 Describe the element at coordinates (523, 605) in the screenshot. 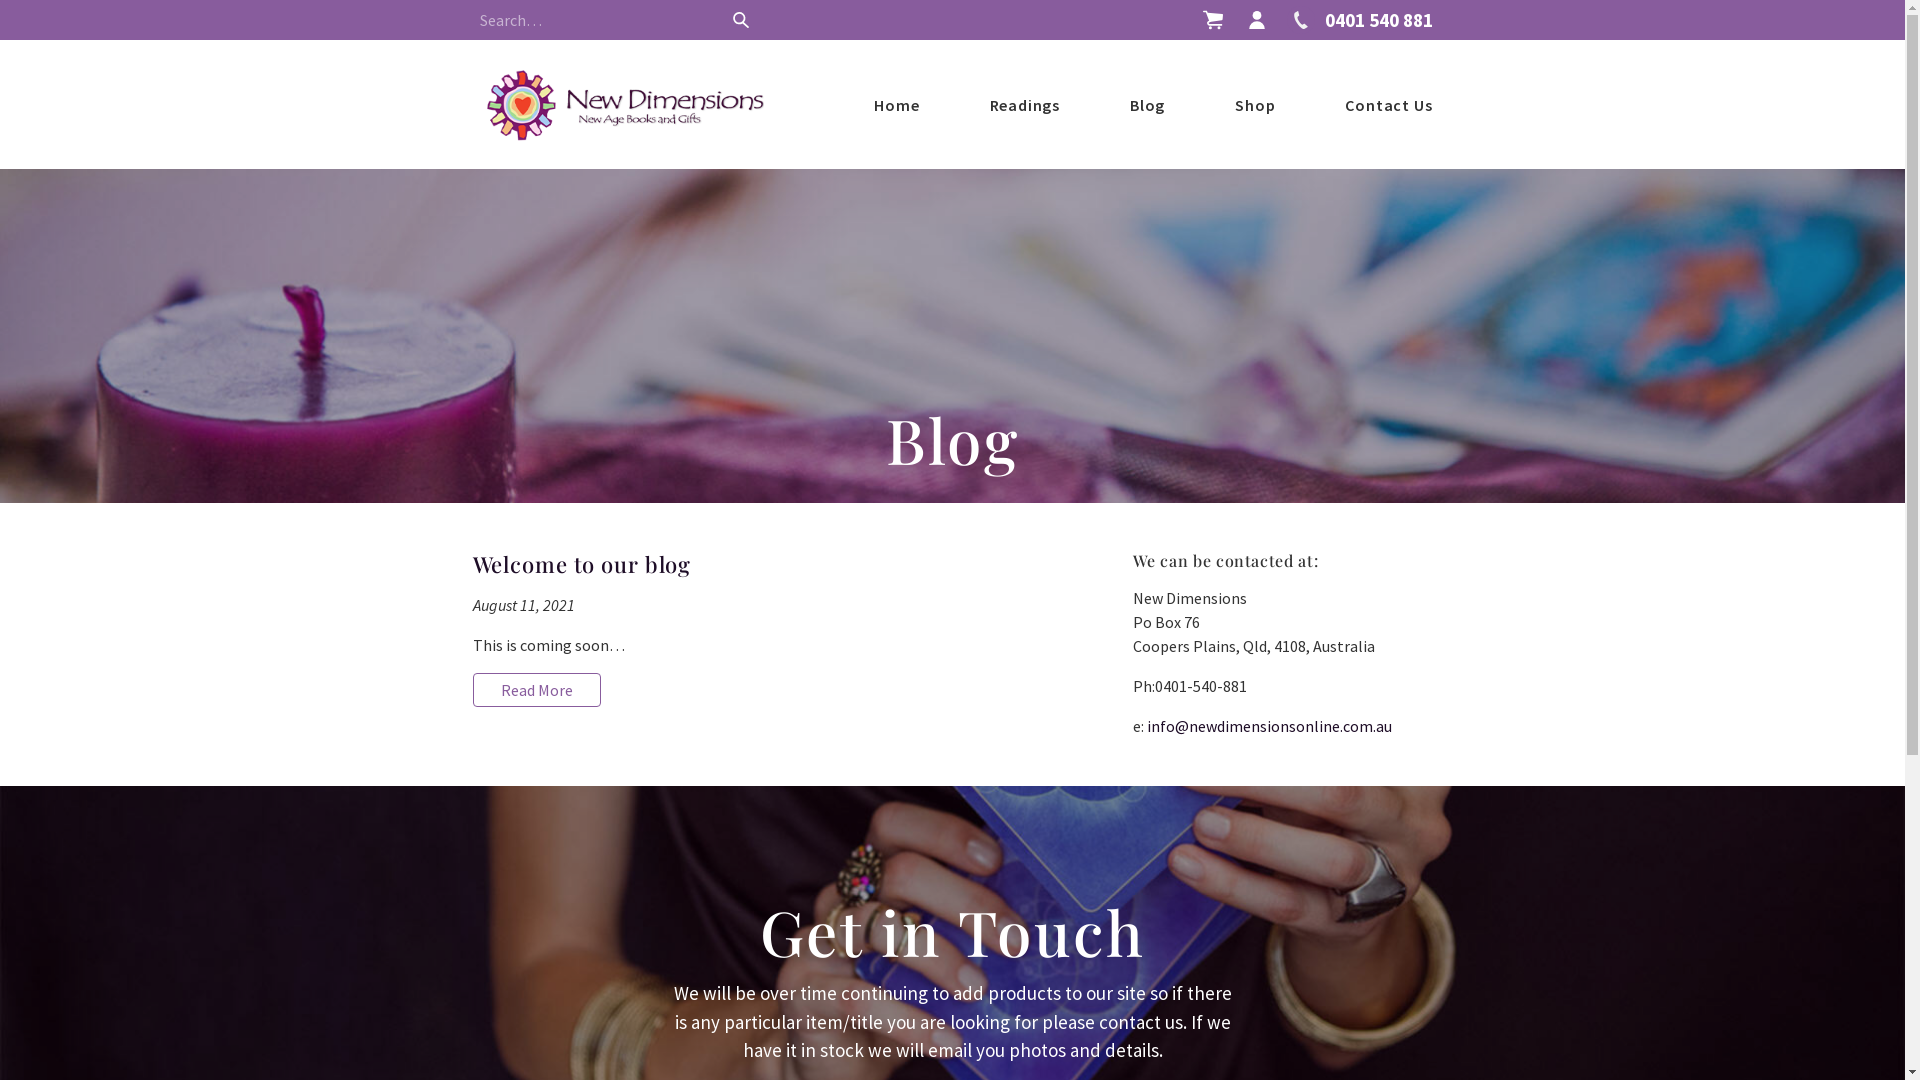

I see `August 11, 2021` at that location.